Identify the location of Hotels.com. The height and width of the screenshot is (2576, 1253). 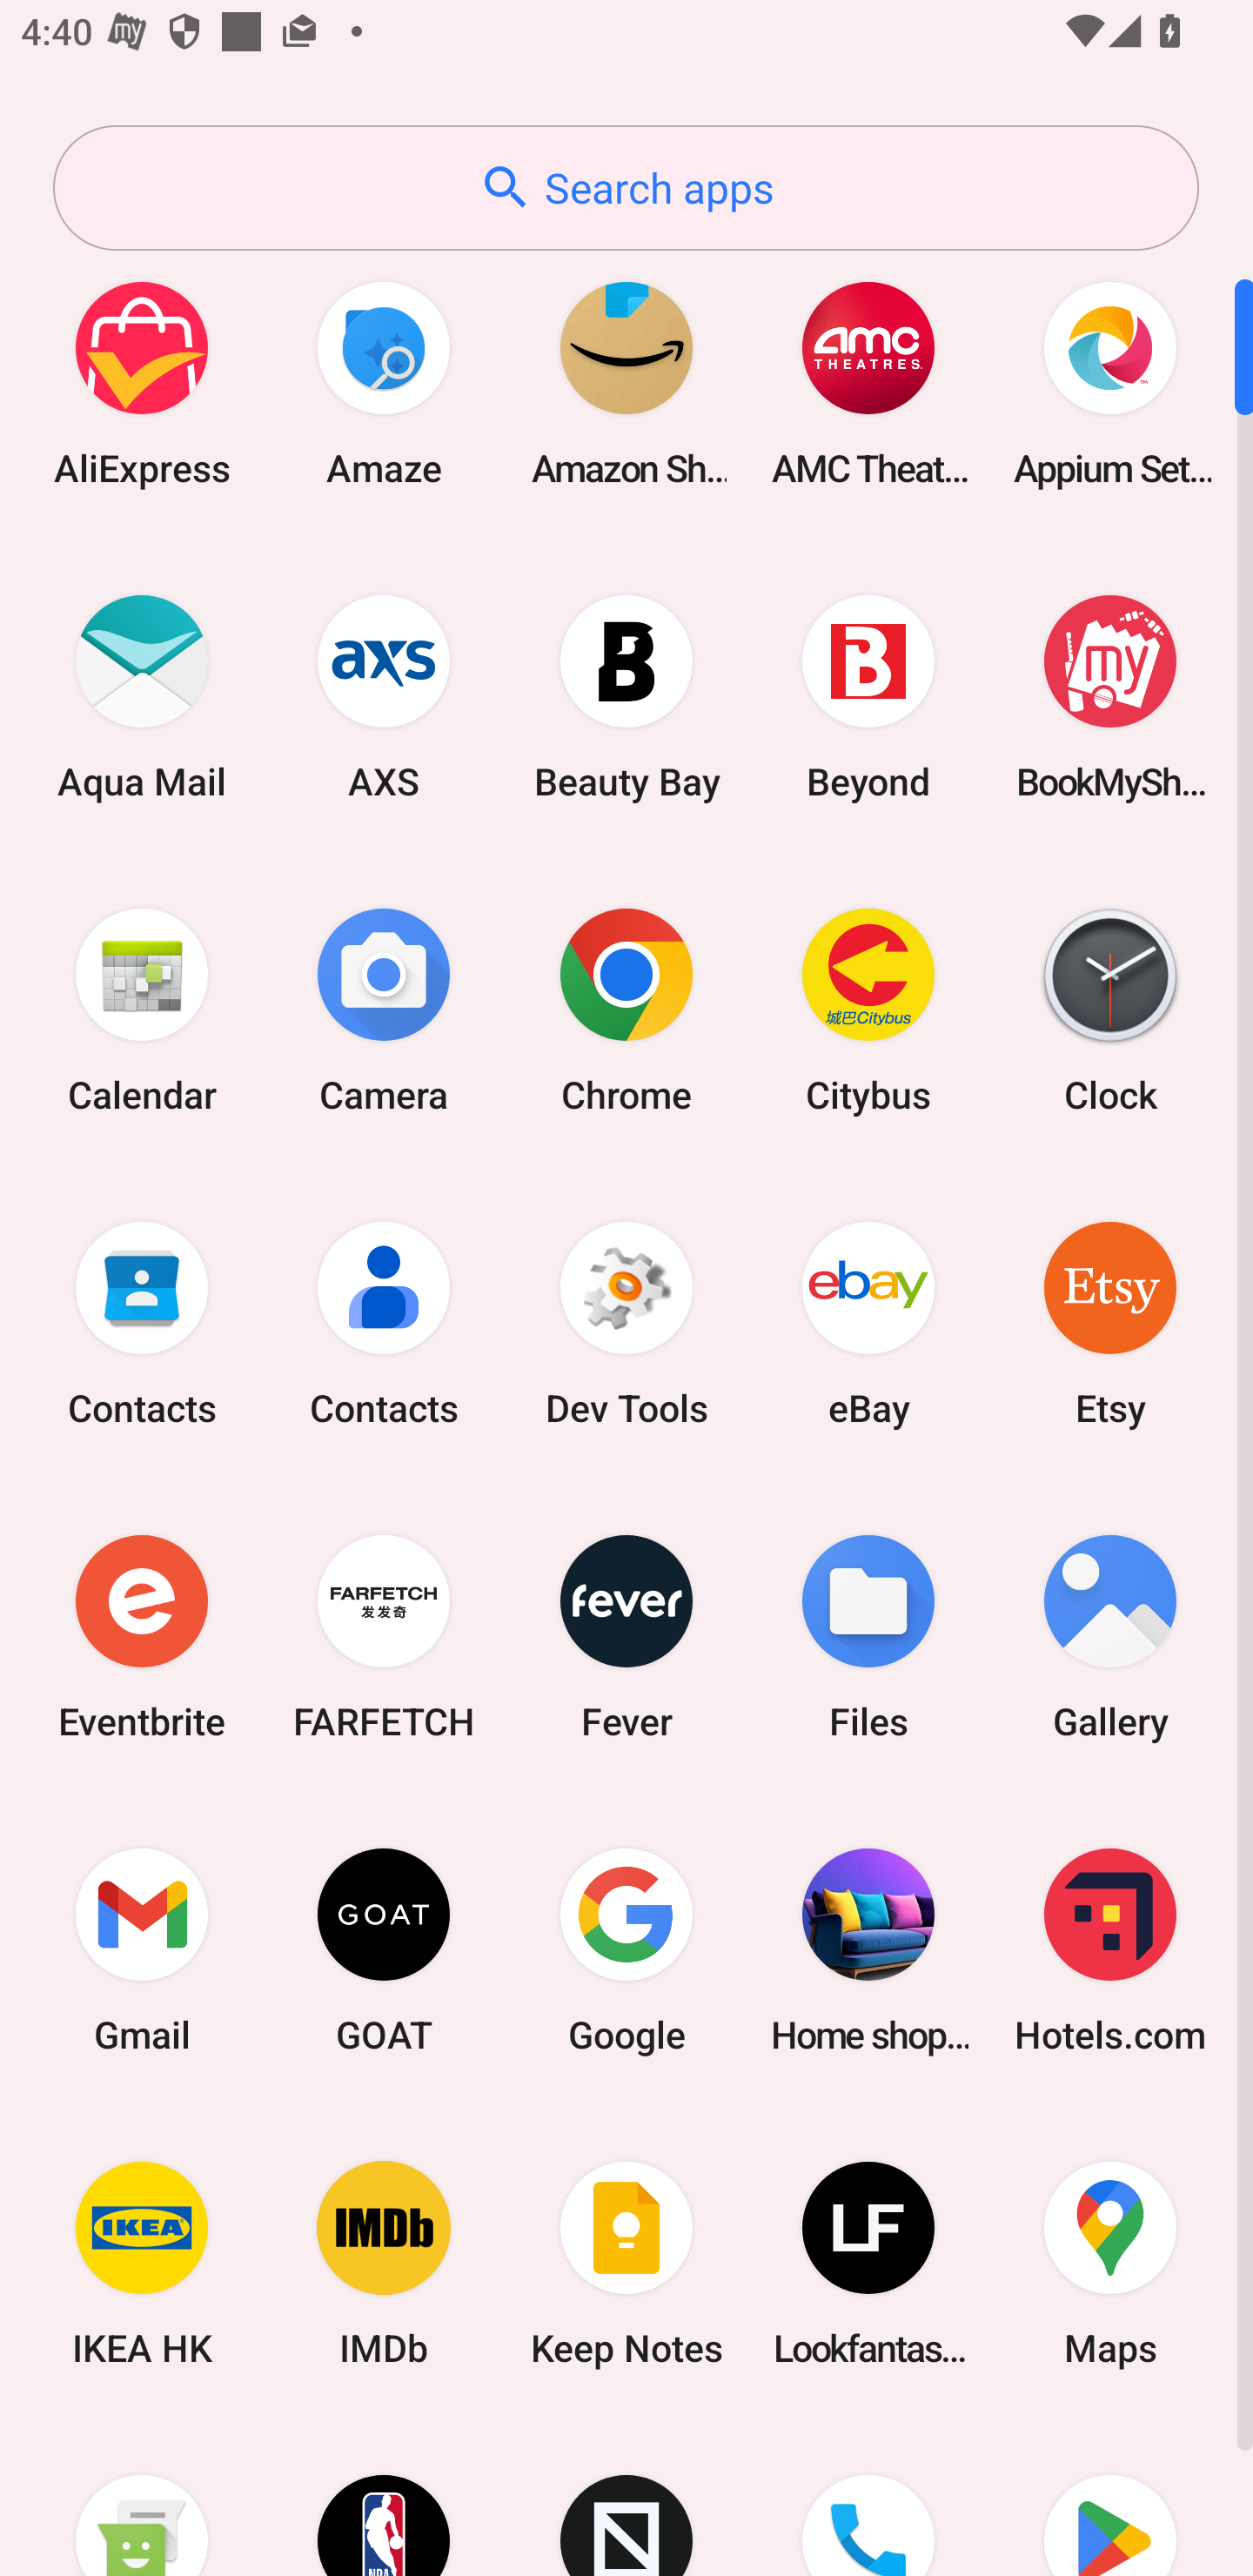
(1110, 1949).